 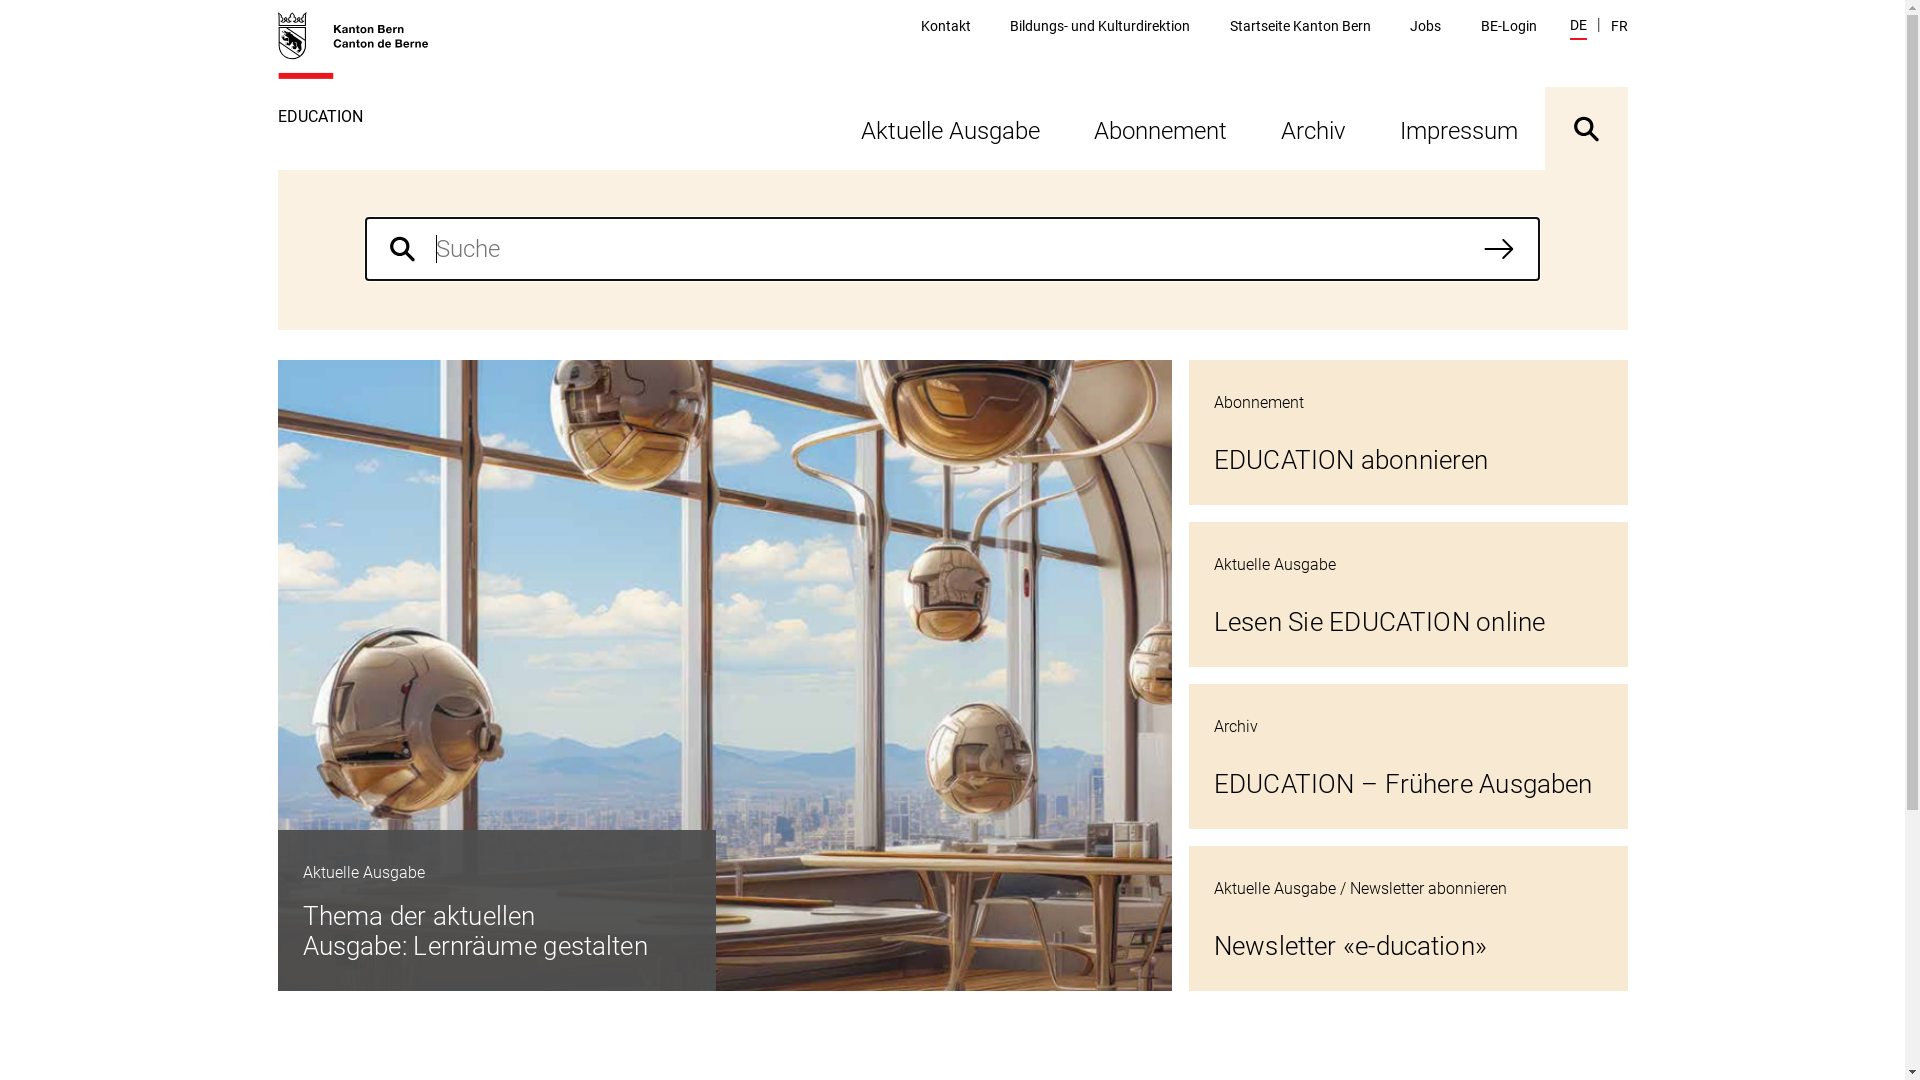 I want to click on Lesen Sie EDUCATION online
Aktuelle Ausgabe, so click(x=1408, y=594).